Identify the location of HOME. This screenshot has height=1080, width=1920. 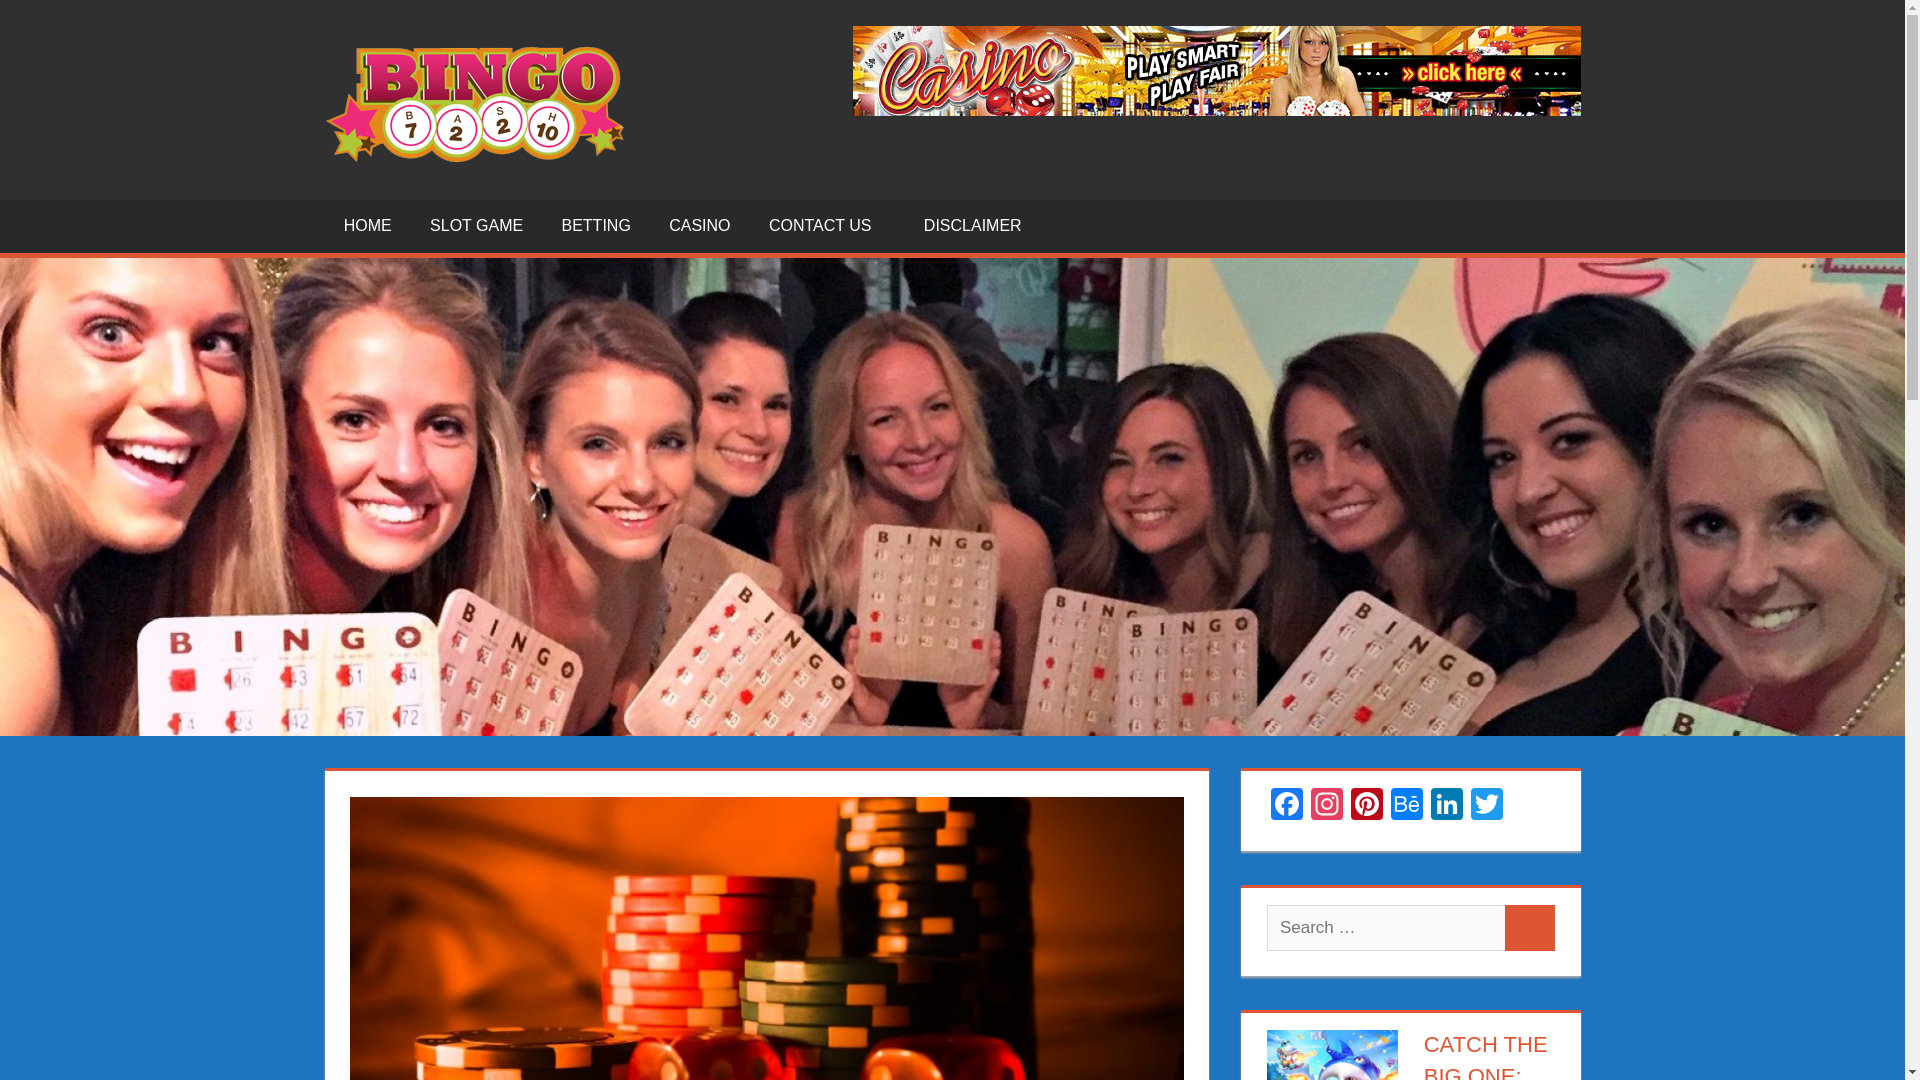
(367, 226).